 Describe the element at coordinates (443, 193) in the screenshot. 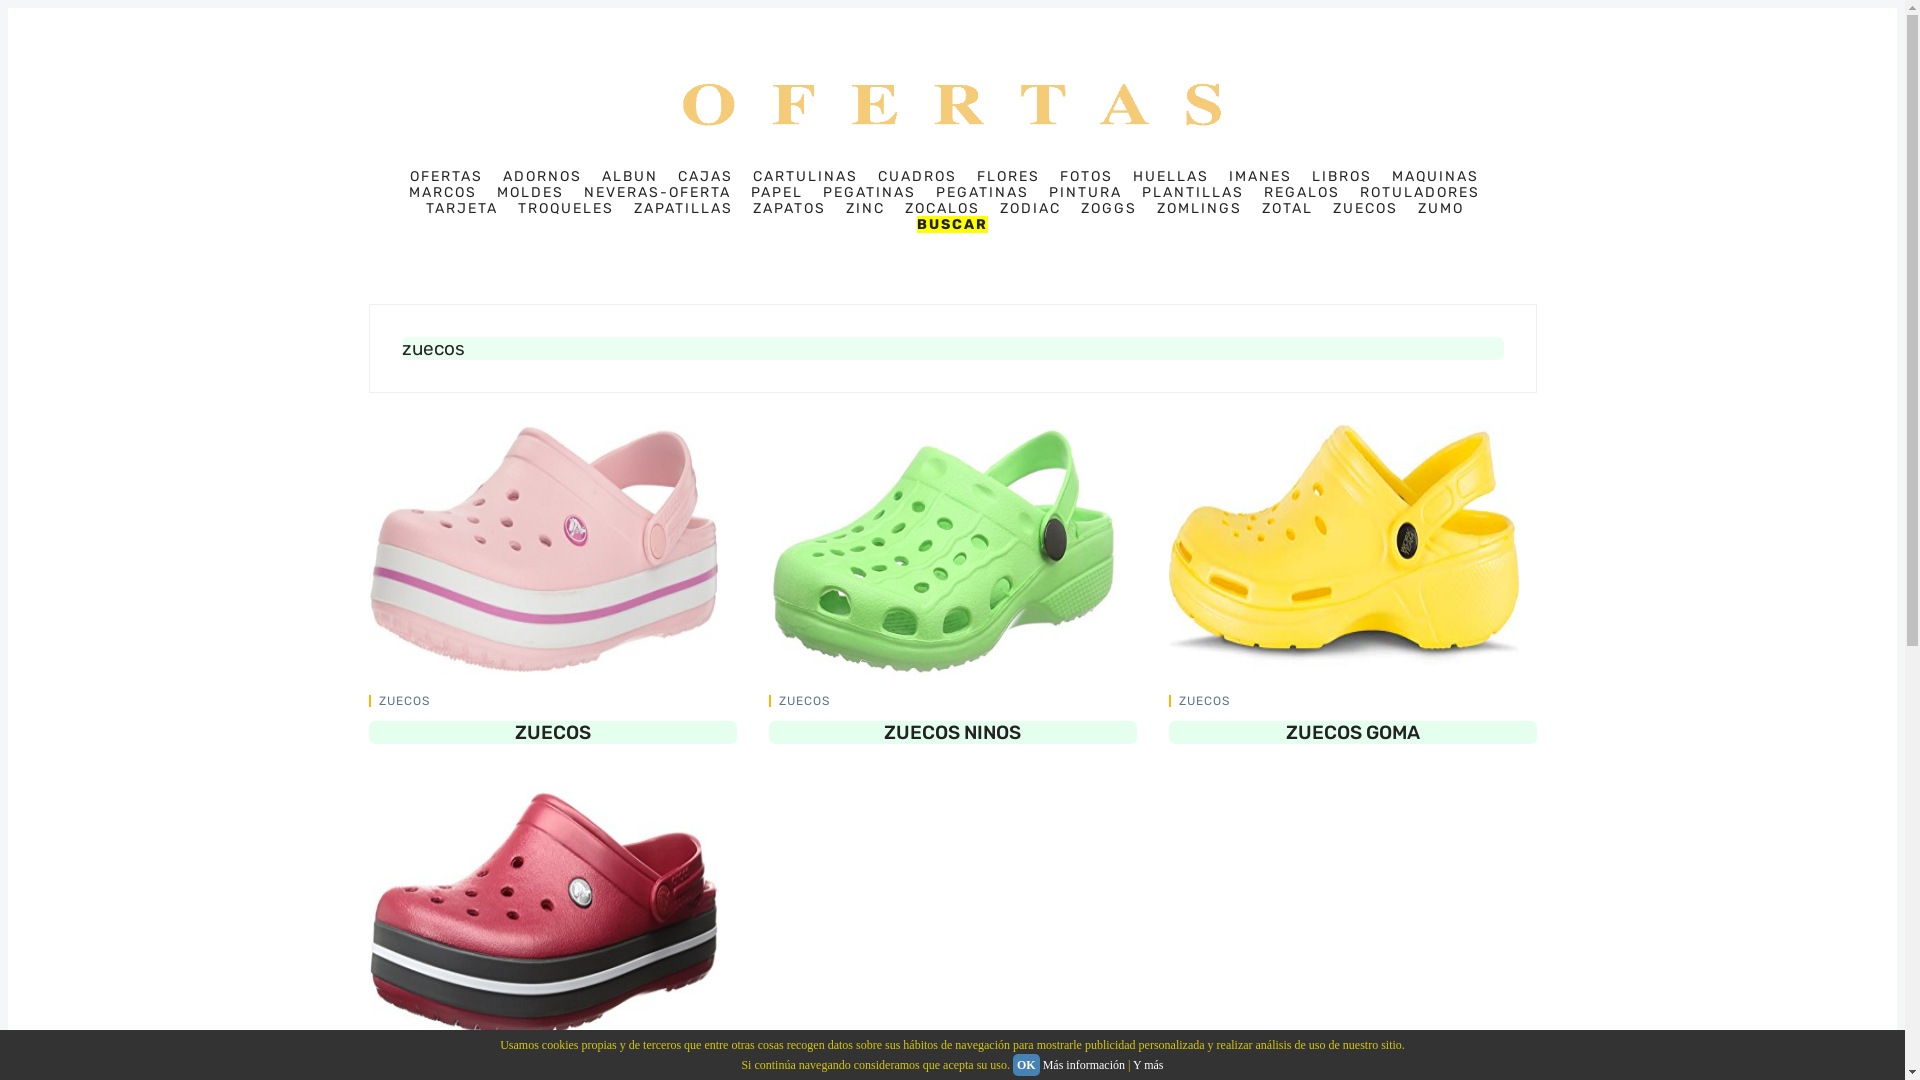

I see `MARCOS` at that location.